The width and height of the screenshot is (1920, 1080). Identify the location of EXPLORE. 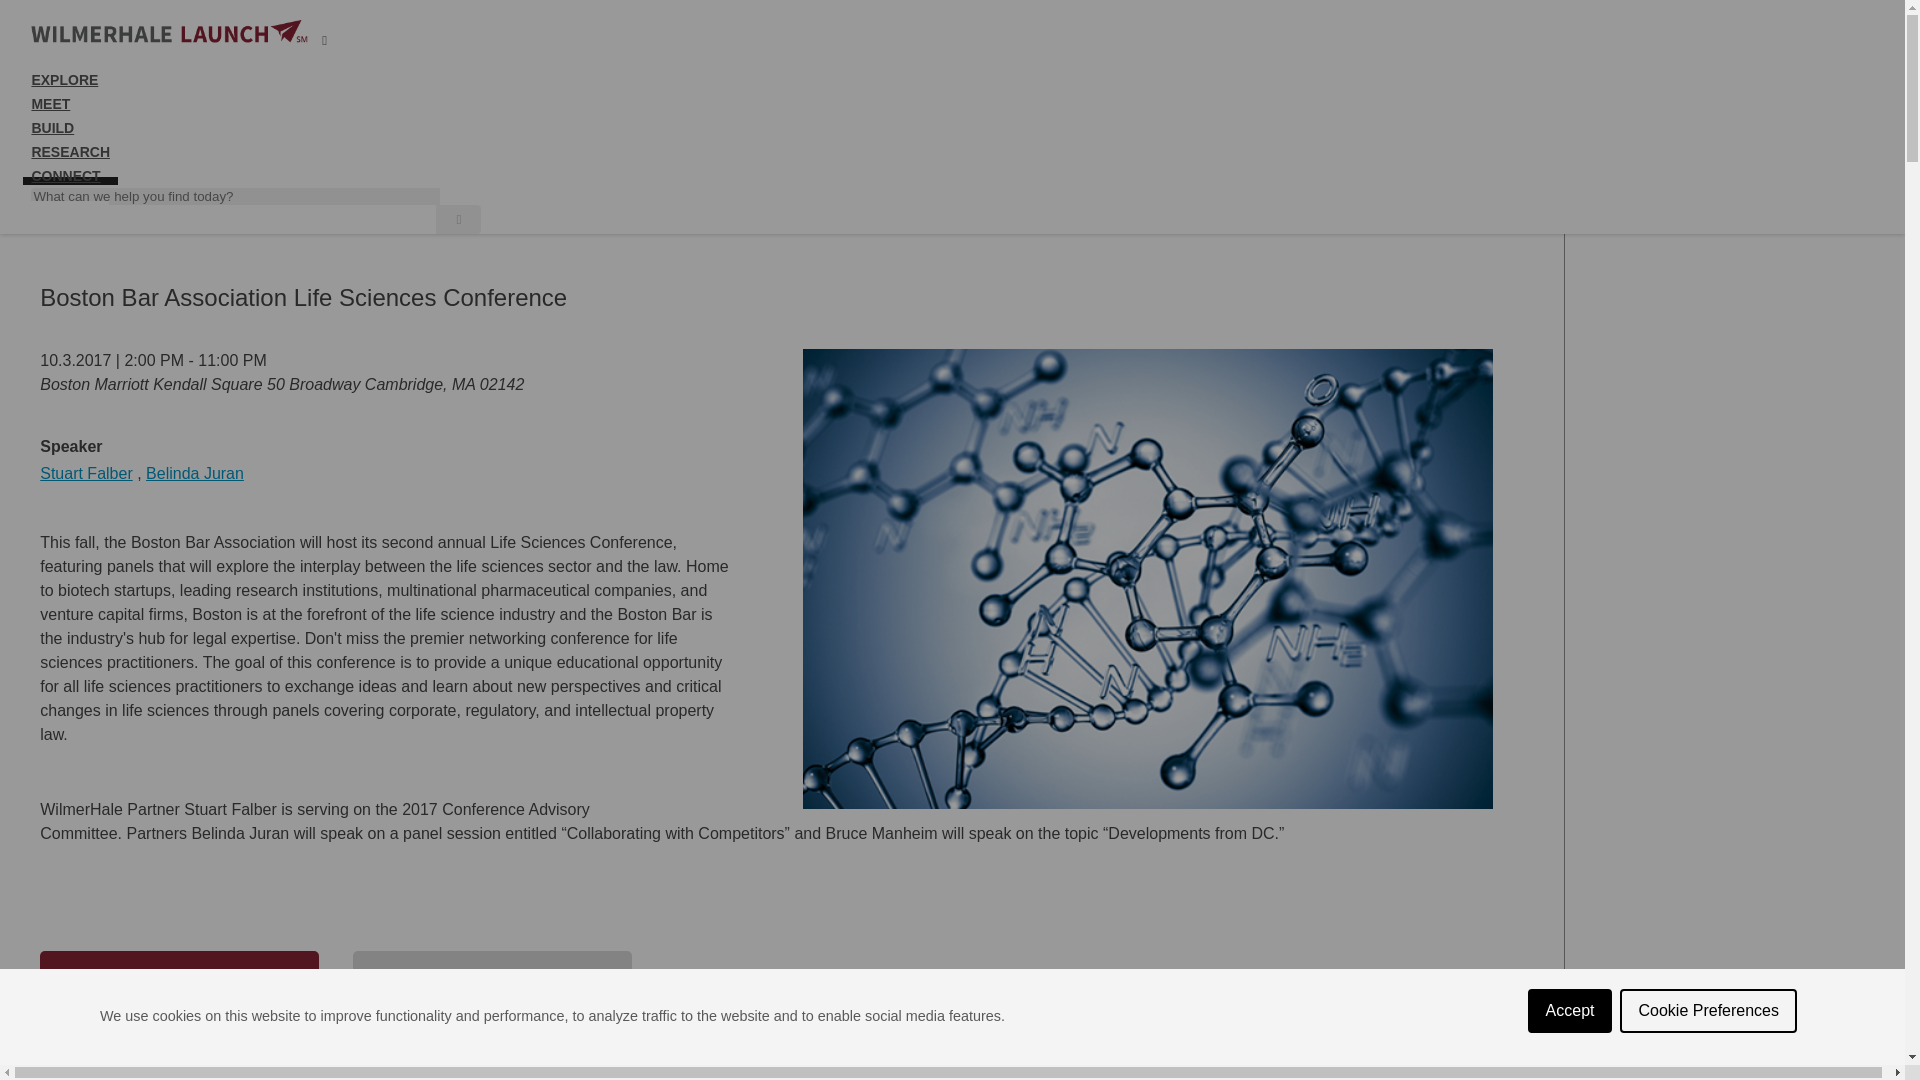
(64, 88).